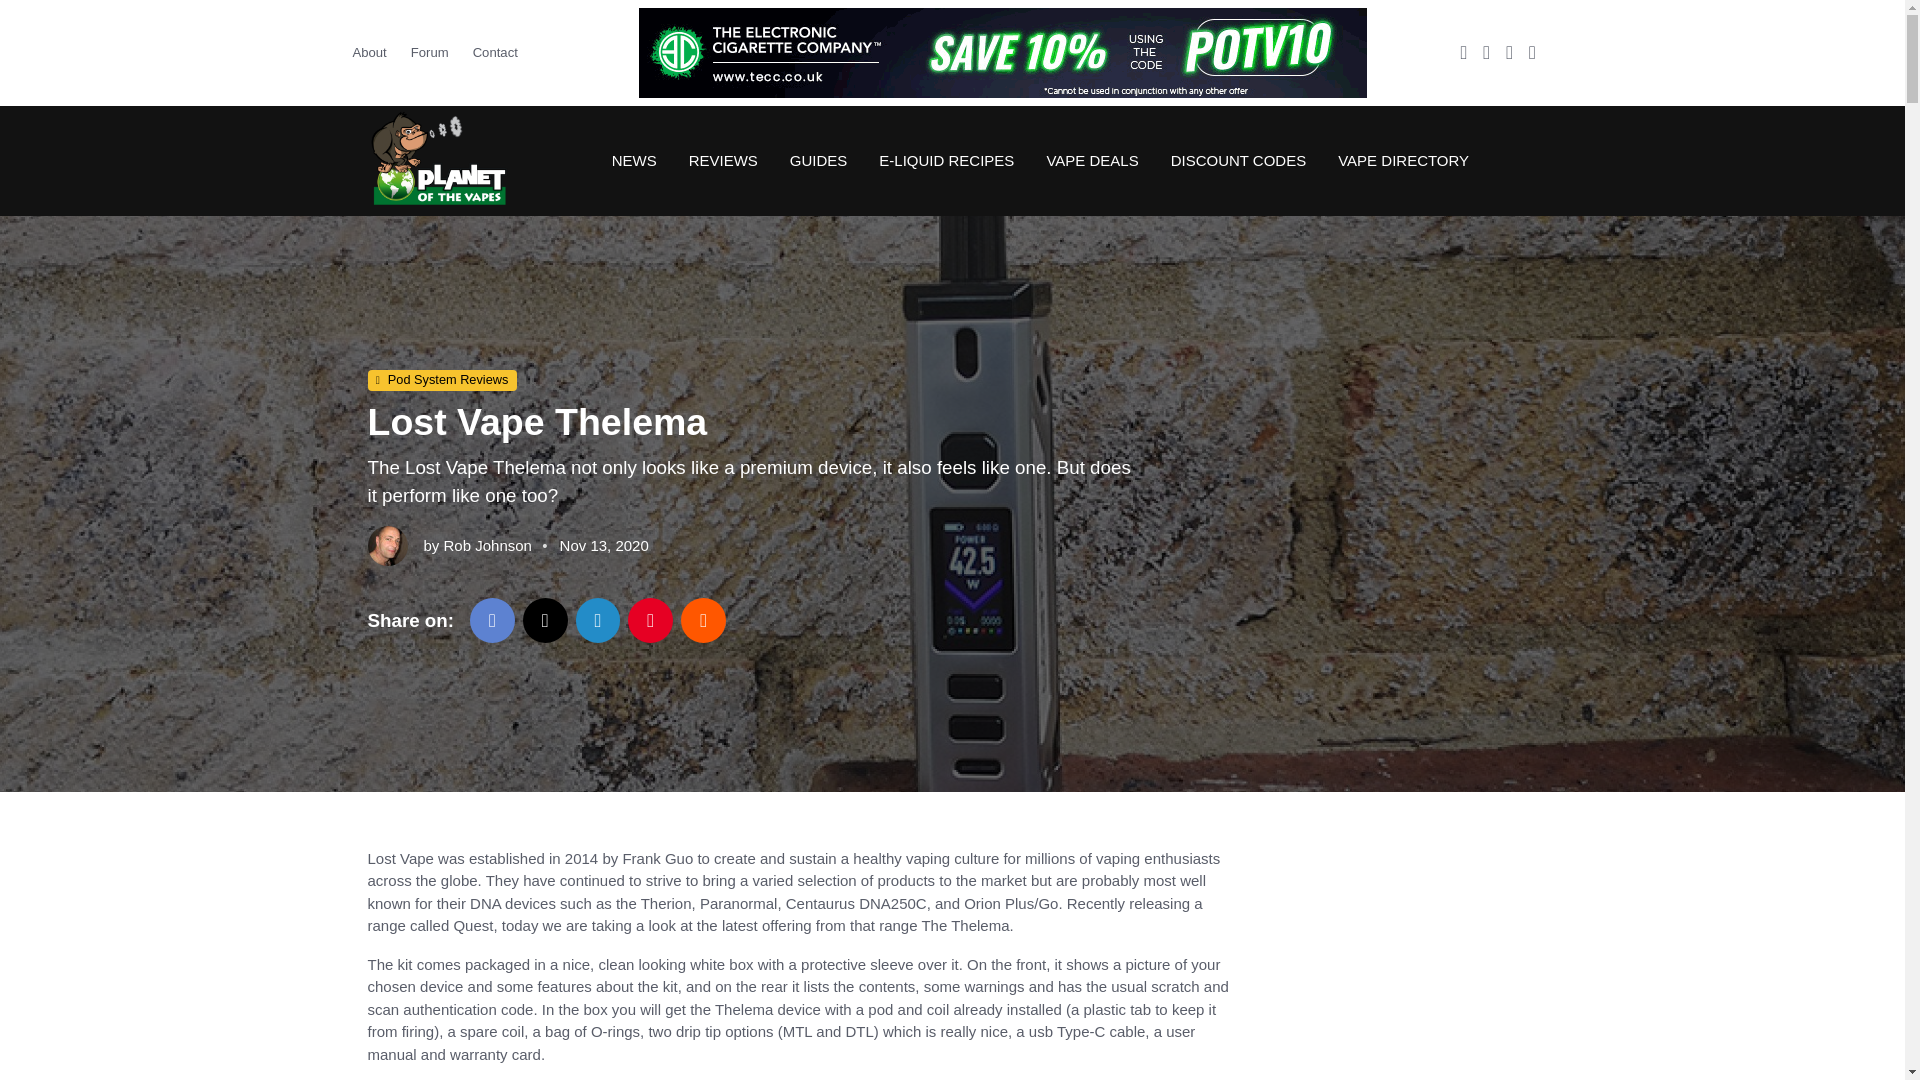 This screenshot has height=1080, width=1920. Describe the element at coordinates (430, 52) in the screenshot. I see `Forum` at that location.